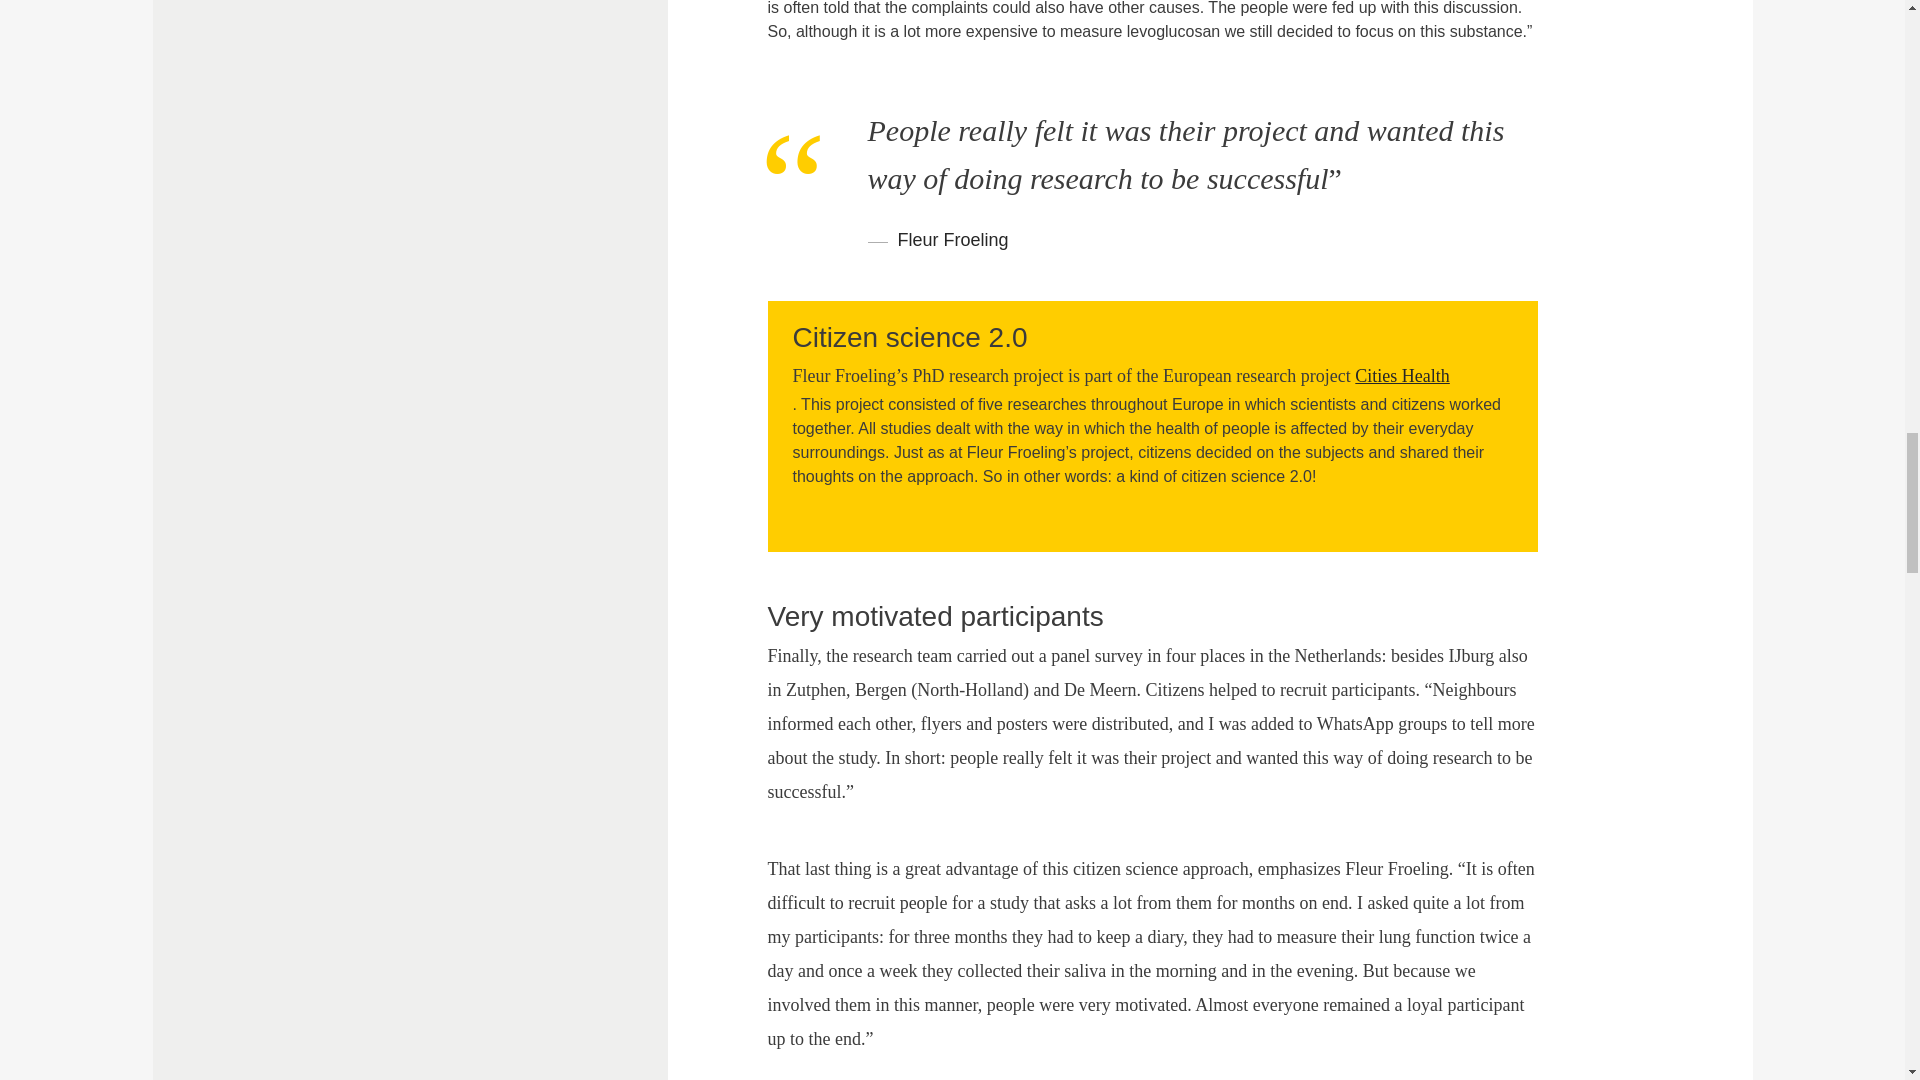 The height and width of the screenshot is (1080, 1920). Describe the element at coordinates (1414, 376) in the screenshot. I see `Cities Health` at that location.